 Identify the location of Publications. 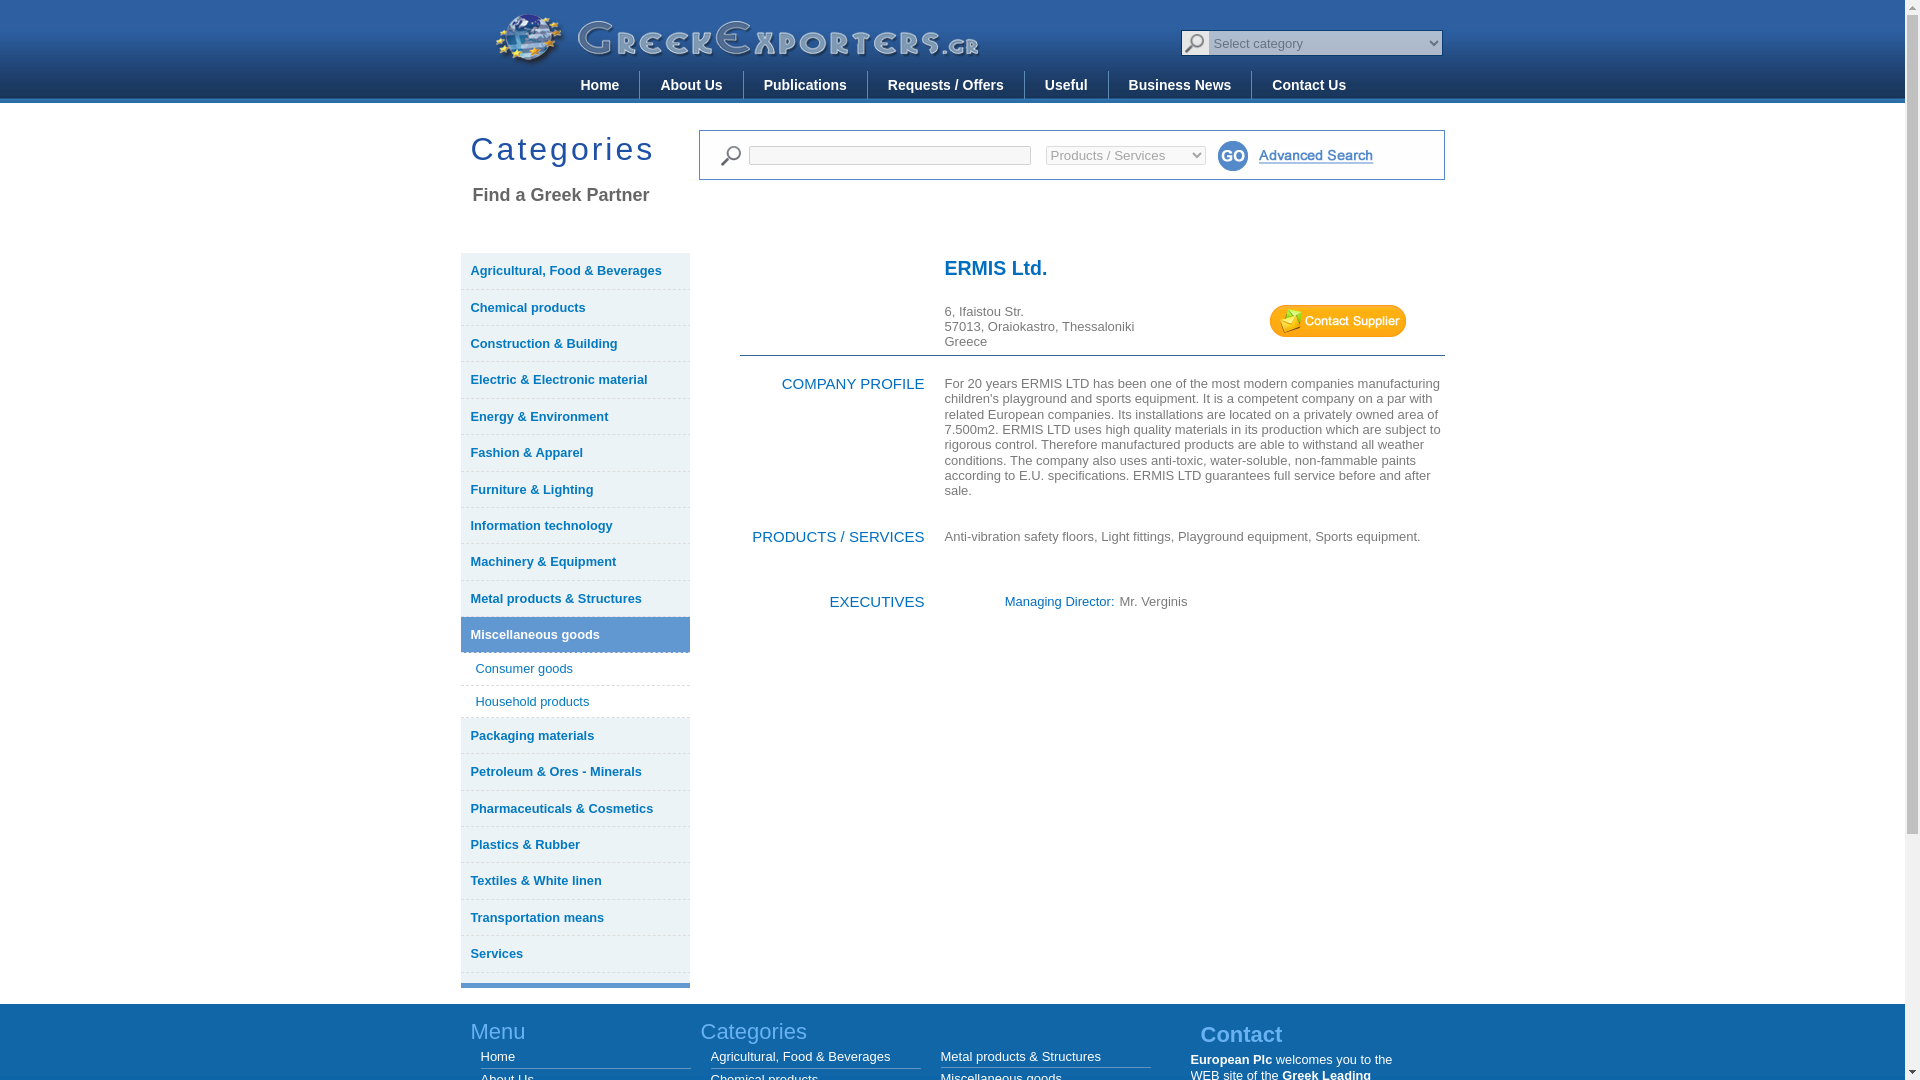
(805, 85).